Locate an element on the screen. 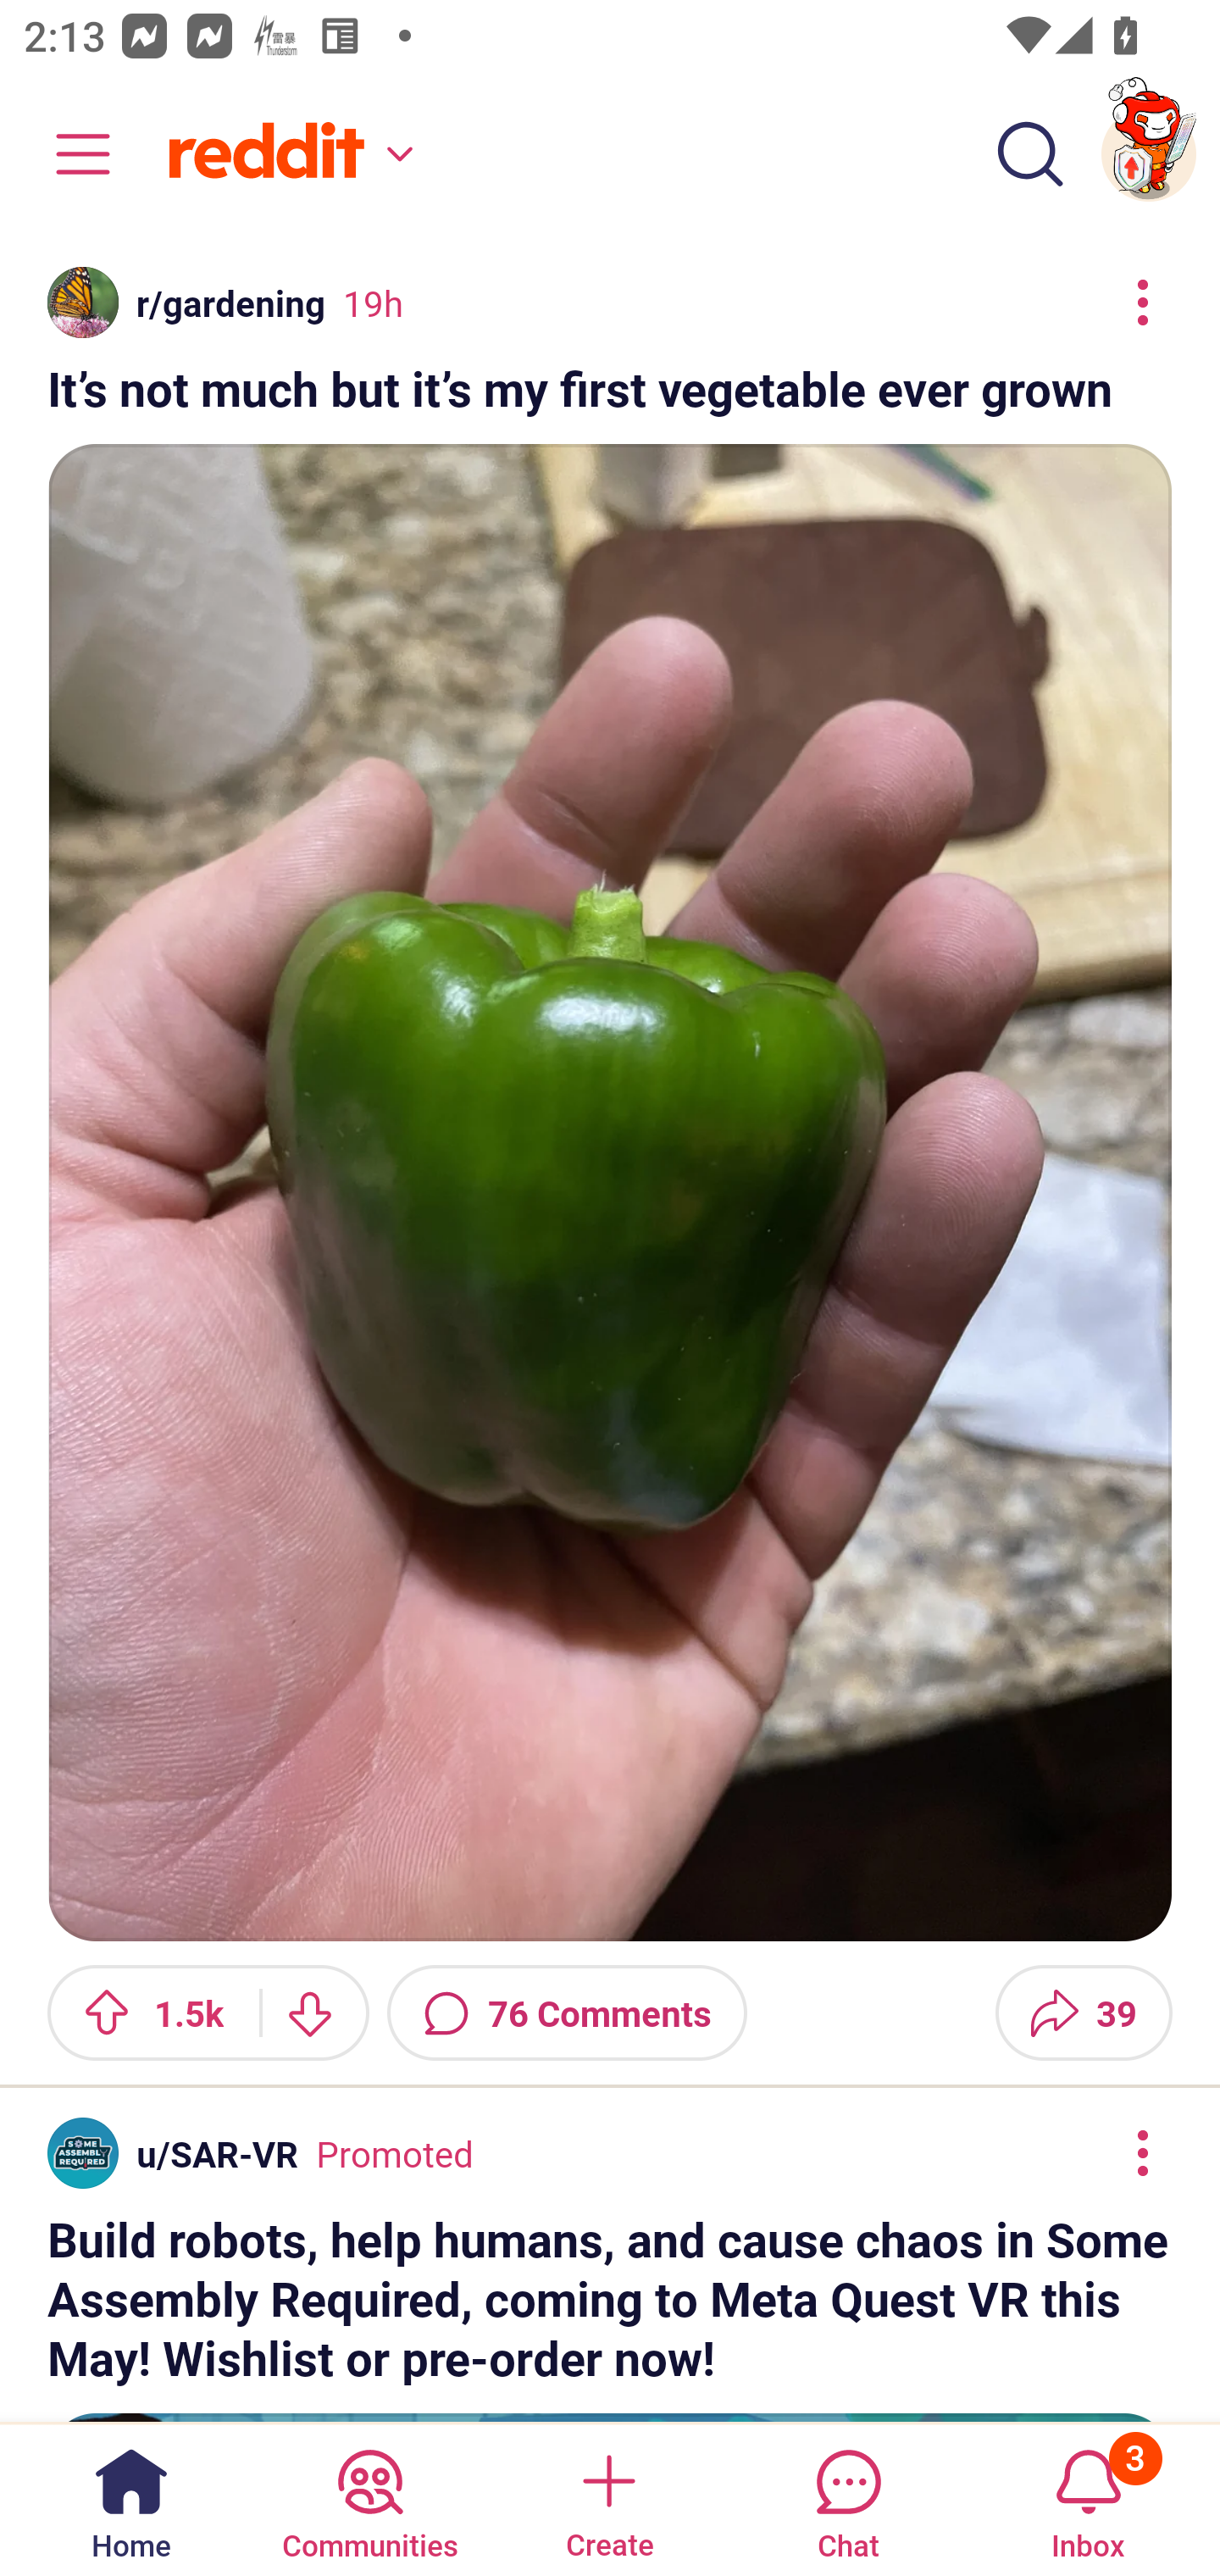 Image resolution: width=1220 pixels, height=2576 pixels. Create a post Create is located at coordinates (608, 2498).